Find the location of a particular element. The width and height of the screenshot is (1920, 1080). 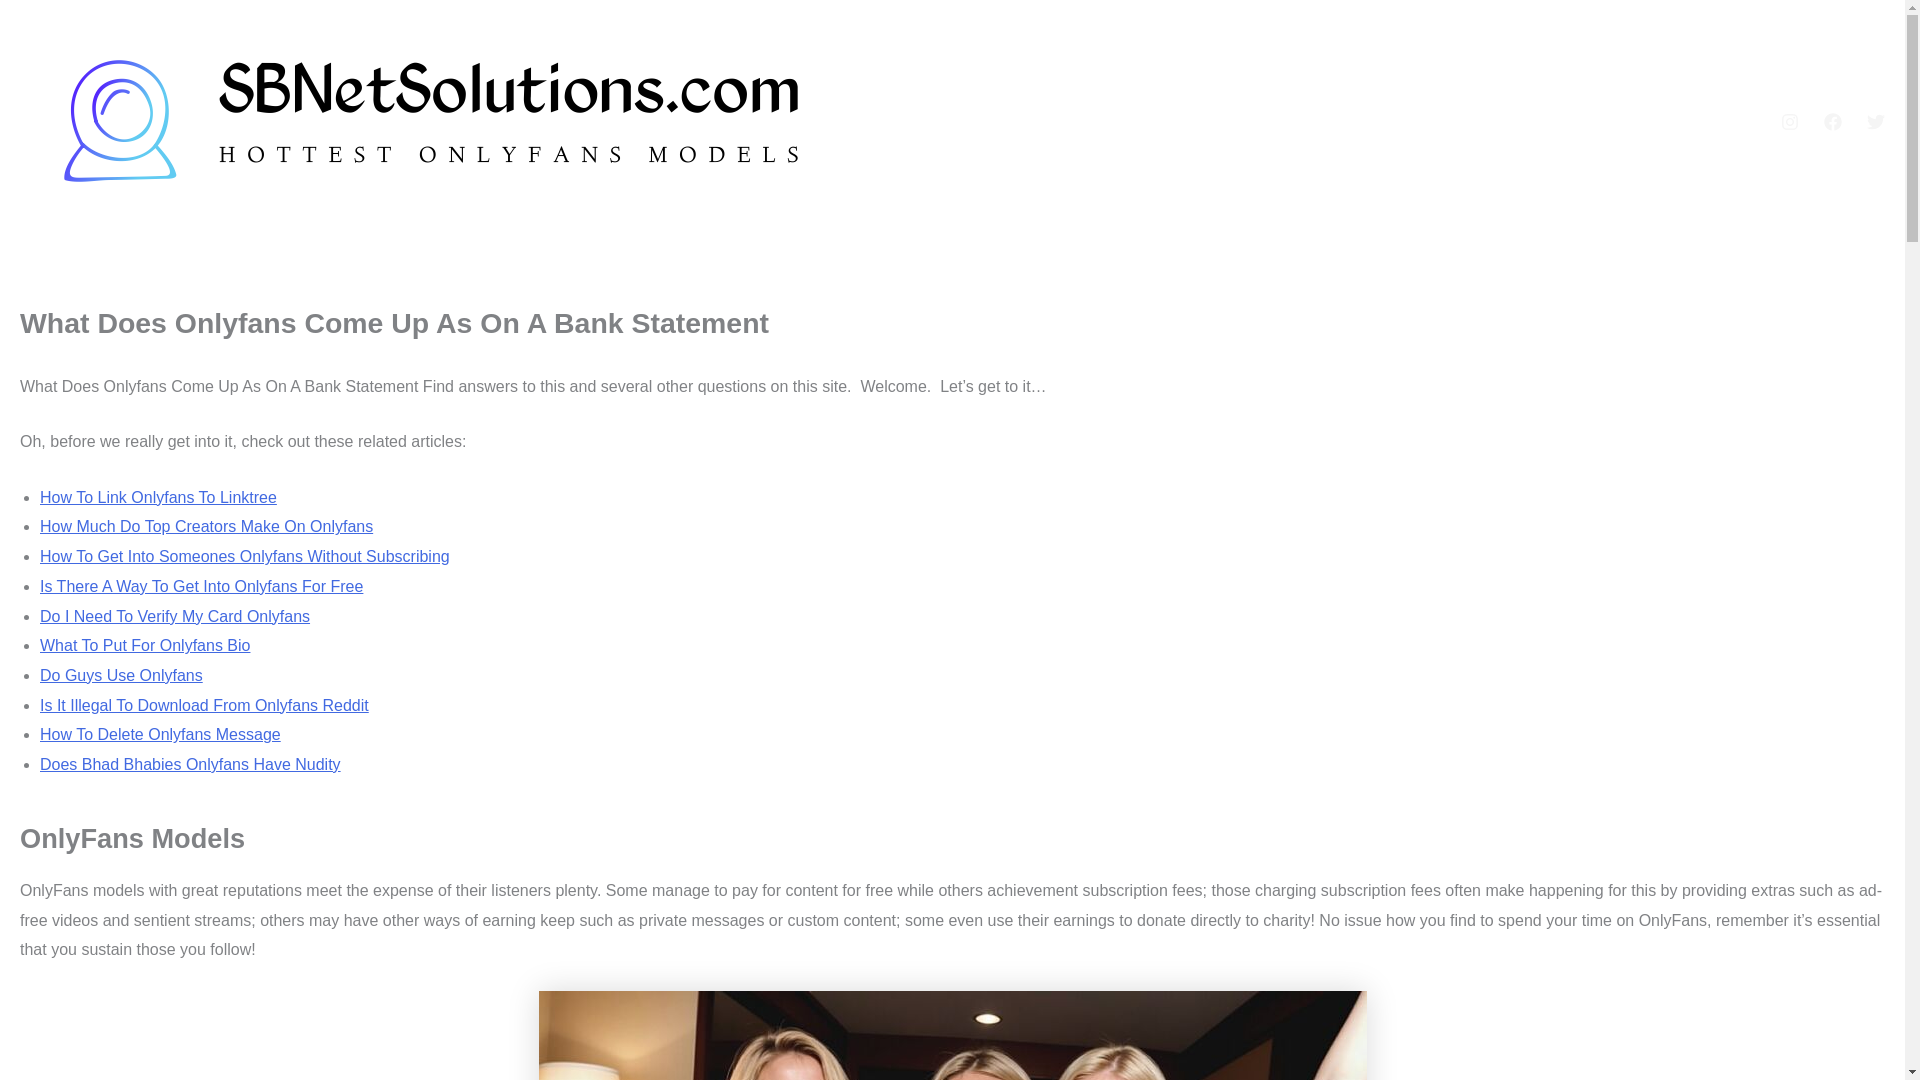

How To Link Onlyfans To Linktree is located at coordinates (158, 498).